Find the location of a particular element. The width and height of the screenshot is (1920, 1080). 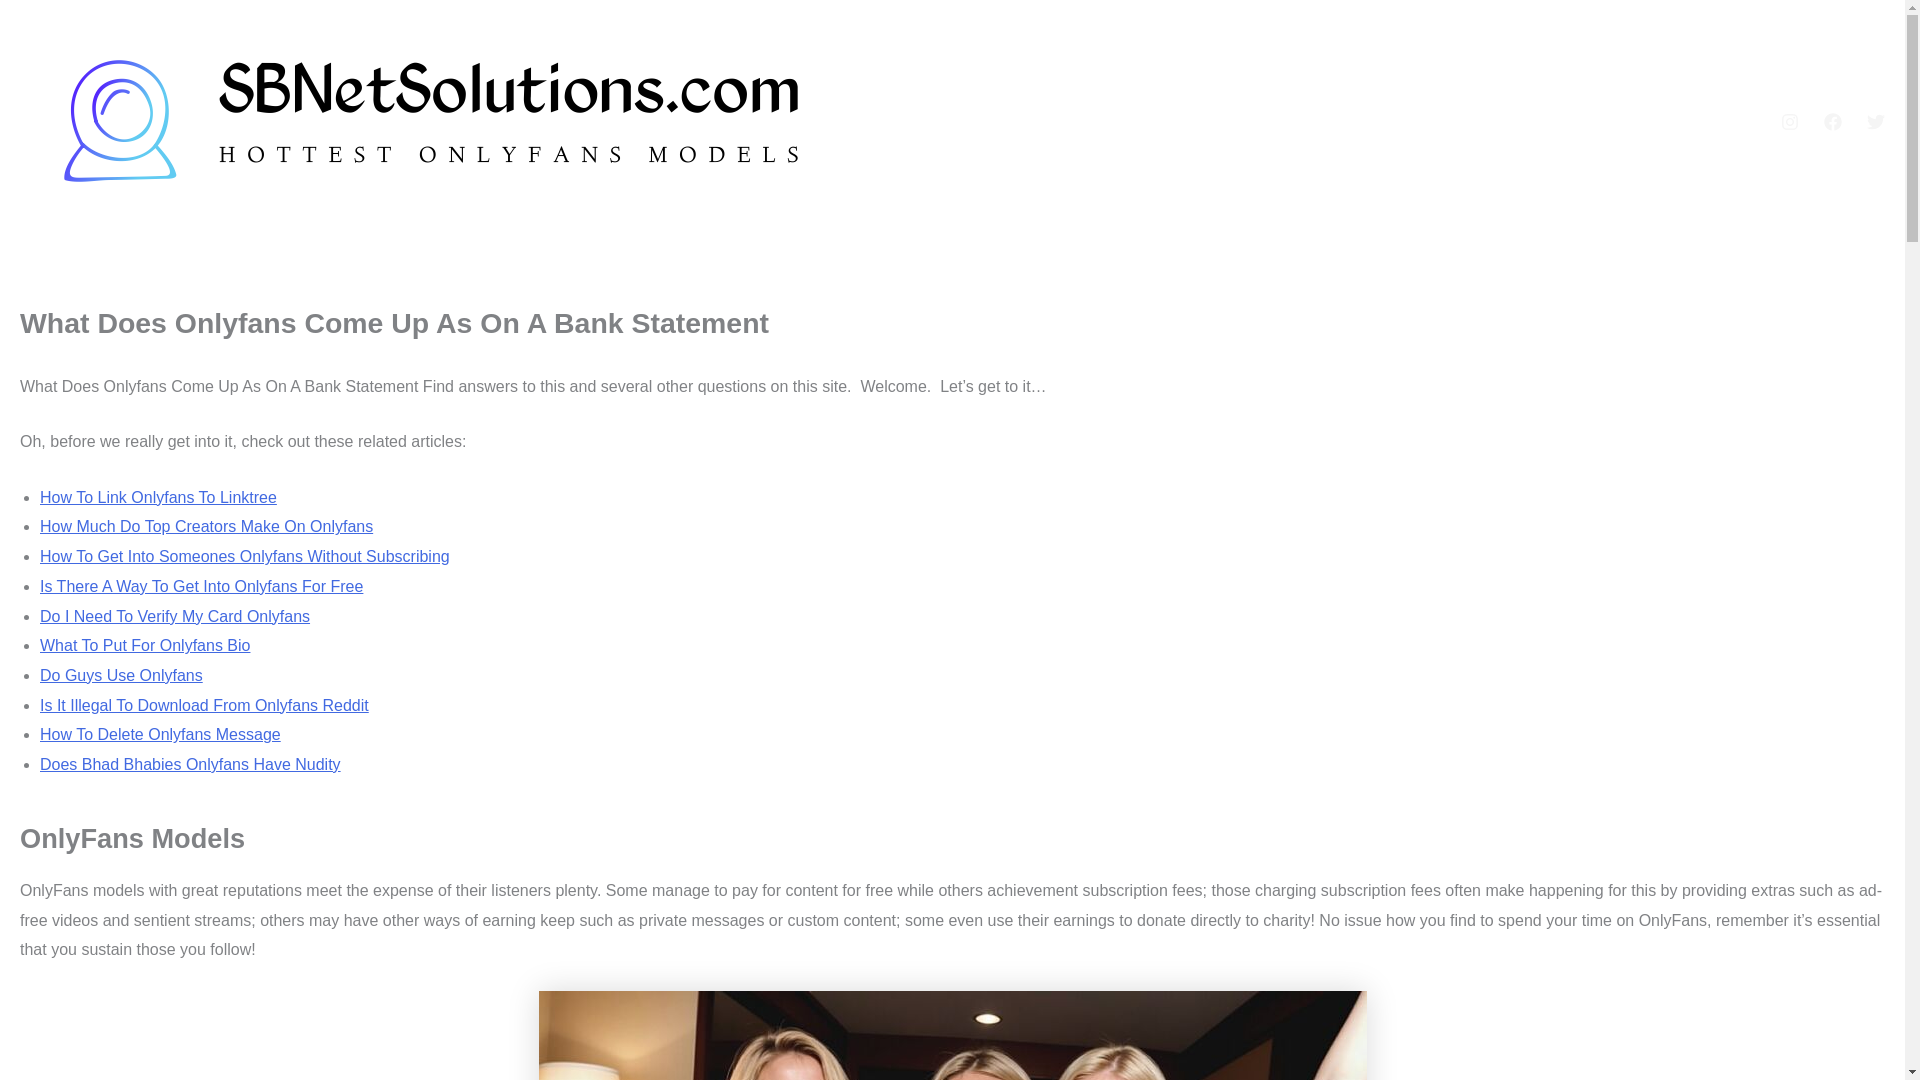

How To Link Onlyfans To Linktree is located at coordinates (158, 498).